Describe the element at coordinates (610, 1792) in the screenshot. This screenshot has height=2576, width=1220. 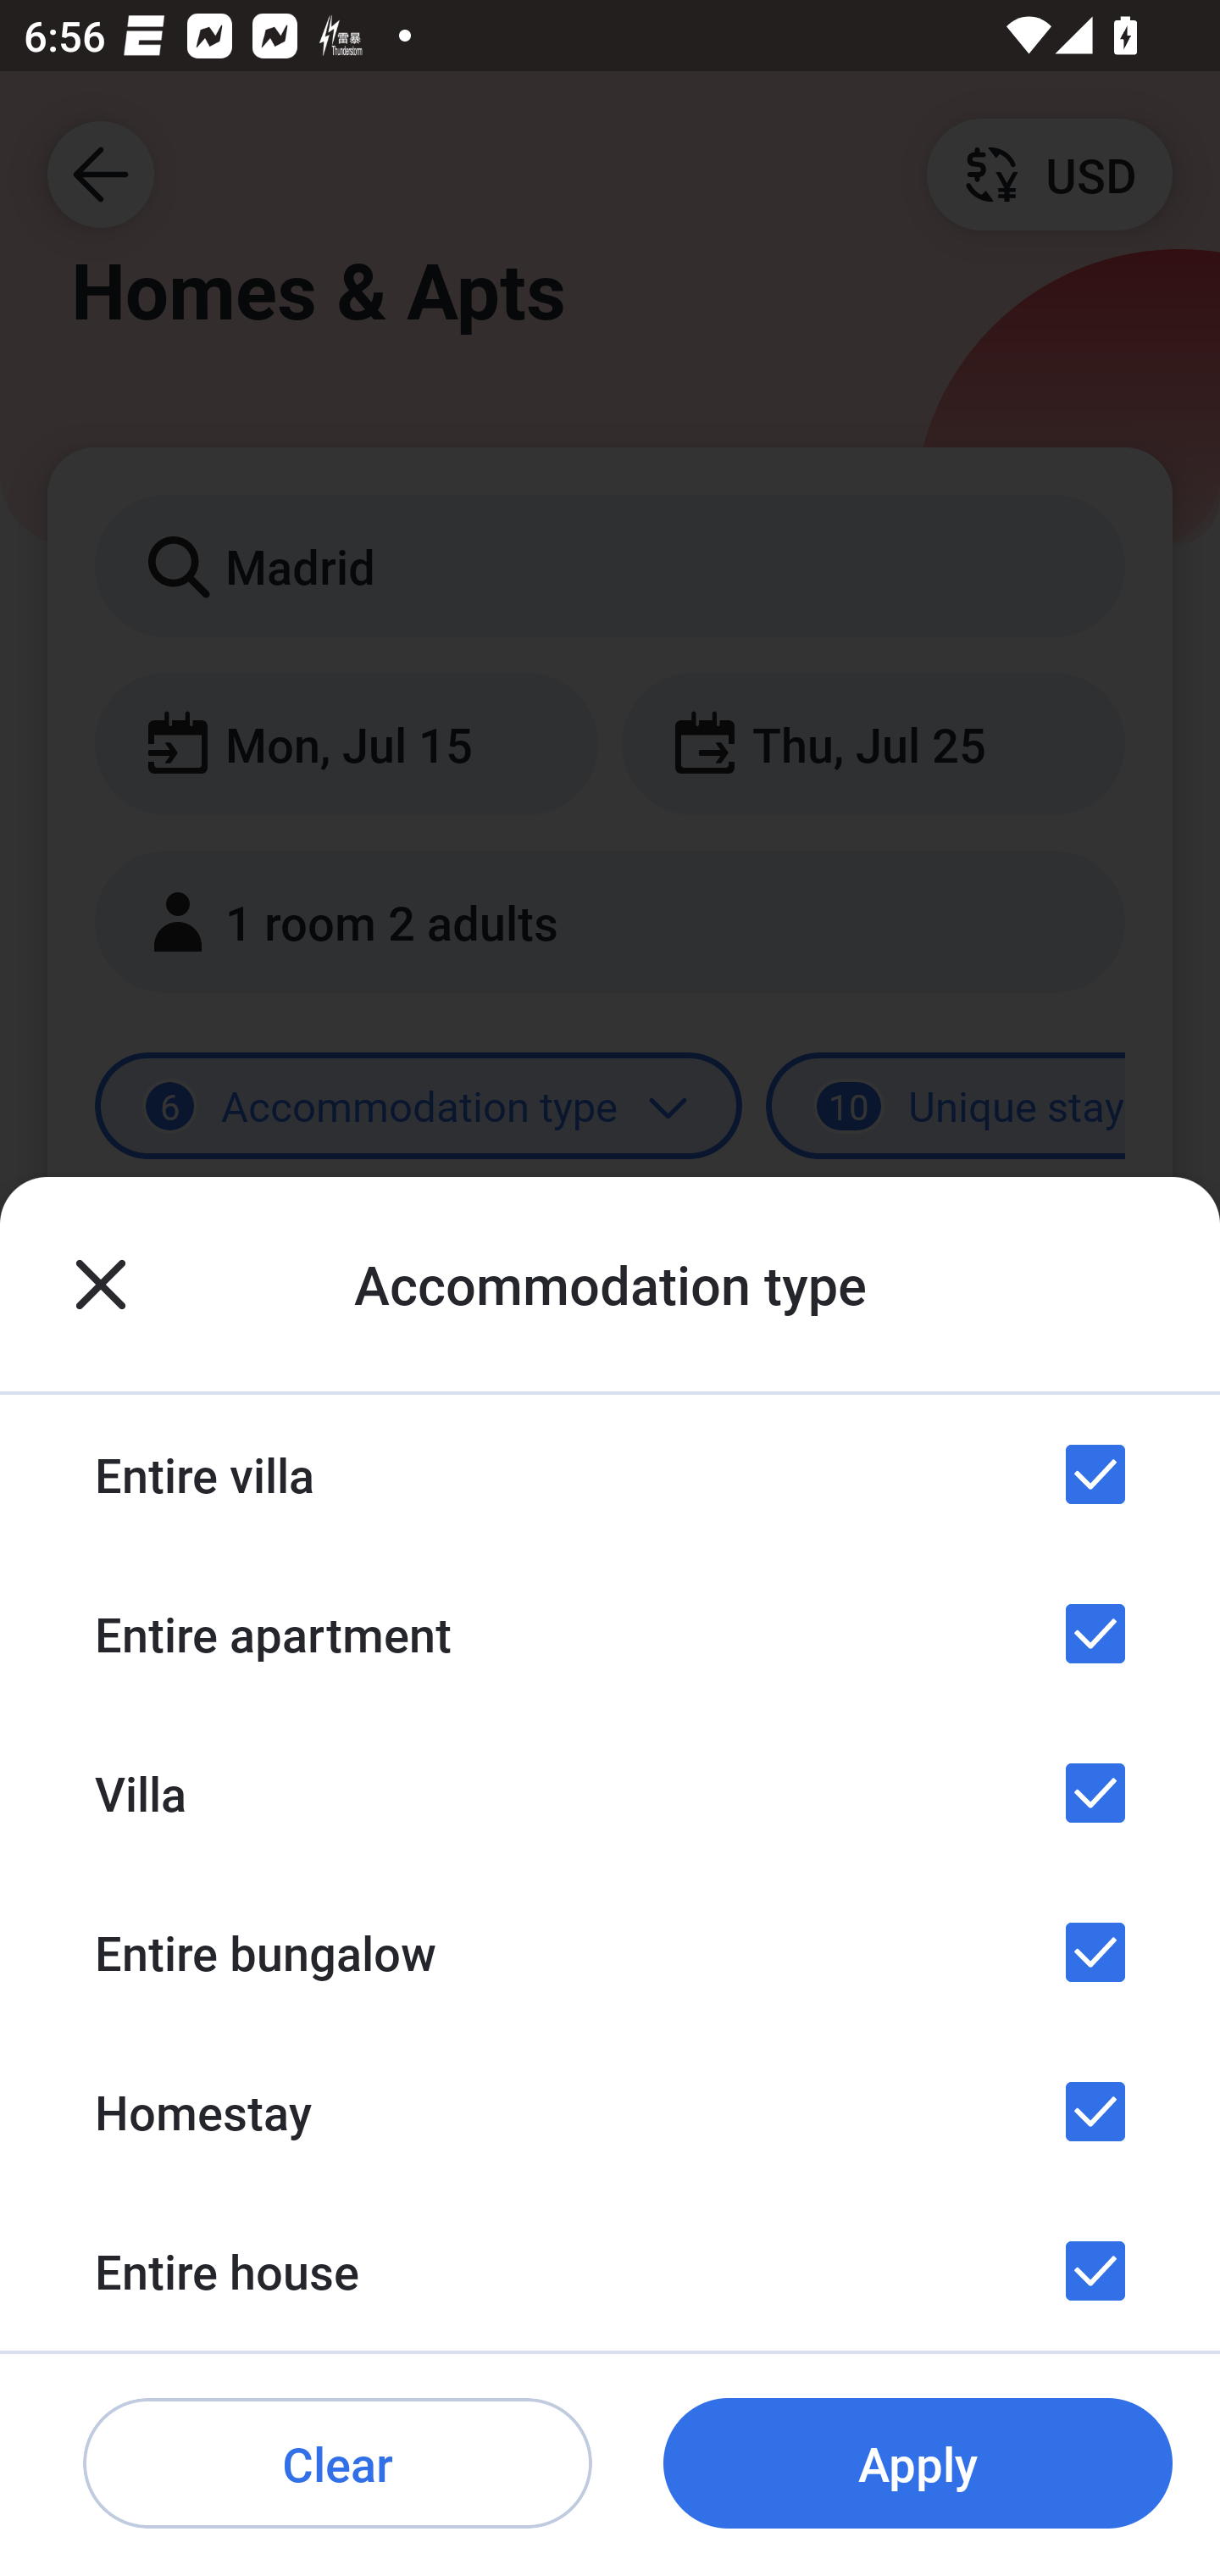
I see `Villa` at that location.